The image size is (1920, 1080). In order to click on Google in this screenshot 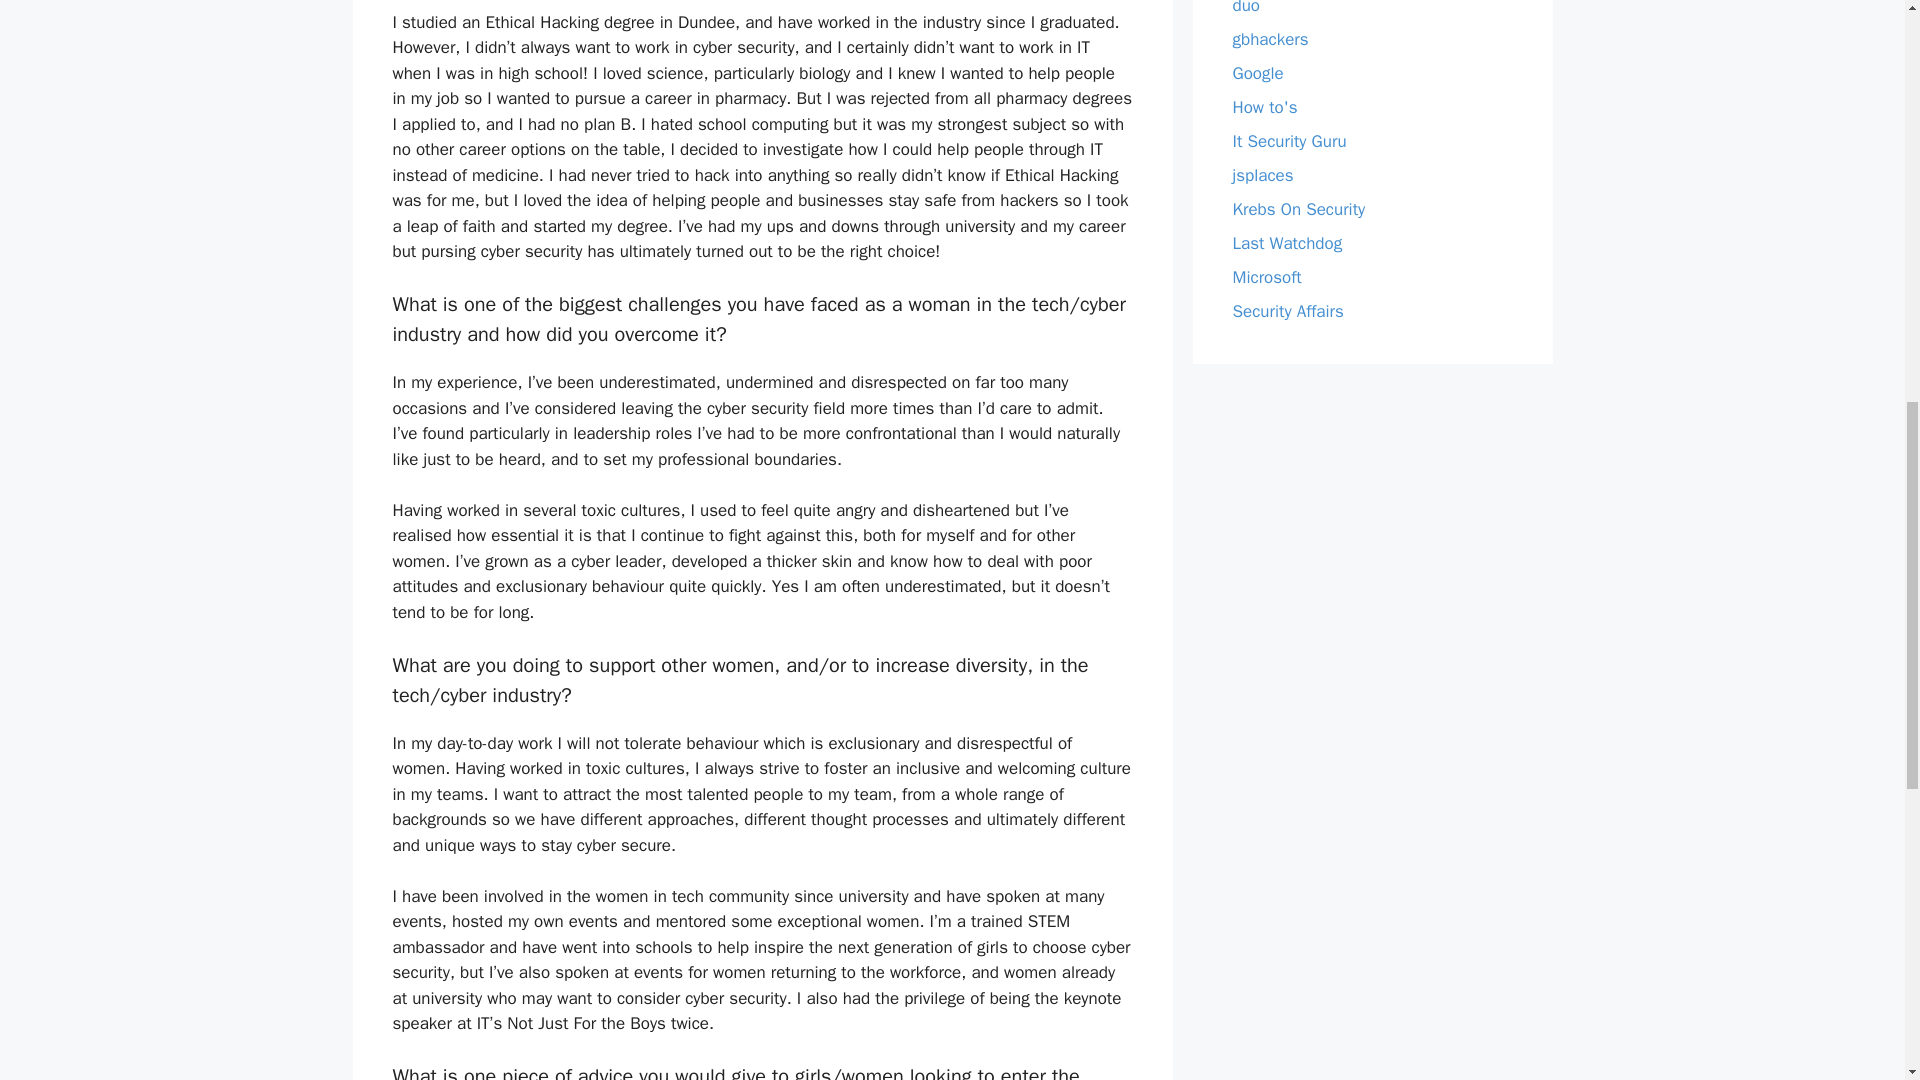, I will do `click(1257, 73)`.